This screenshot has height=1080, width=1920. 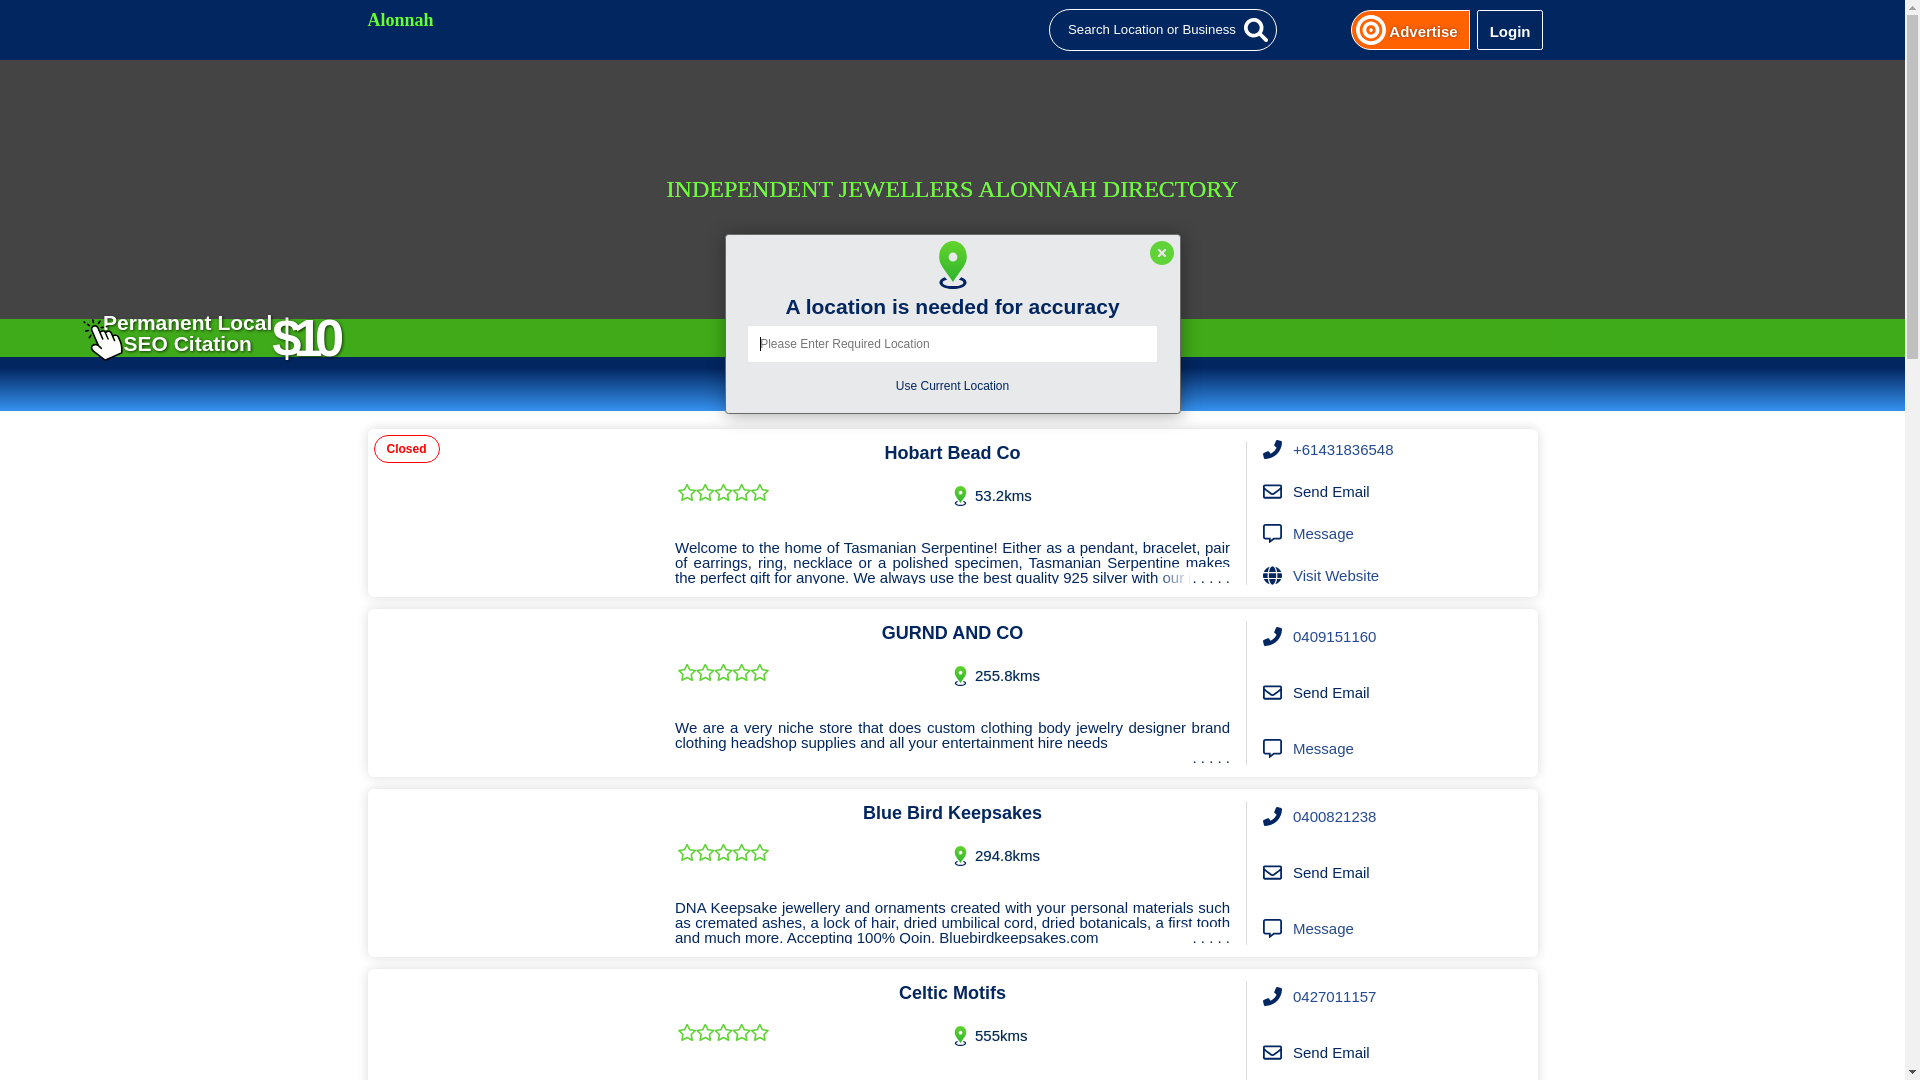 I want to click on 0409151160, so click(x=1334, y=637).